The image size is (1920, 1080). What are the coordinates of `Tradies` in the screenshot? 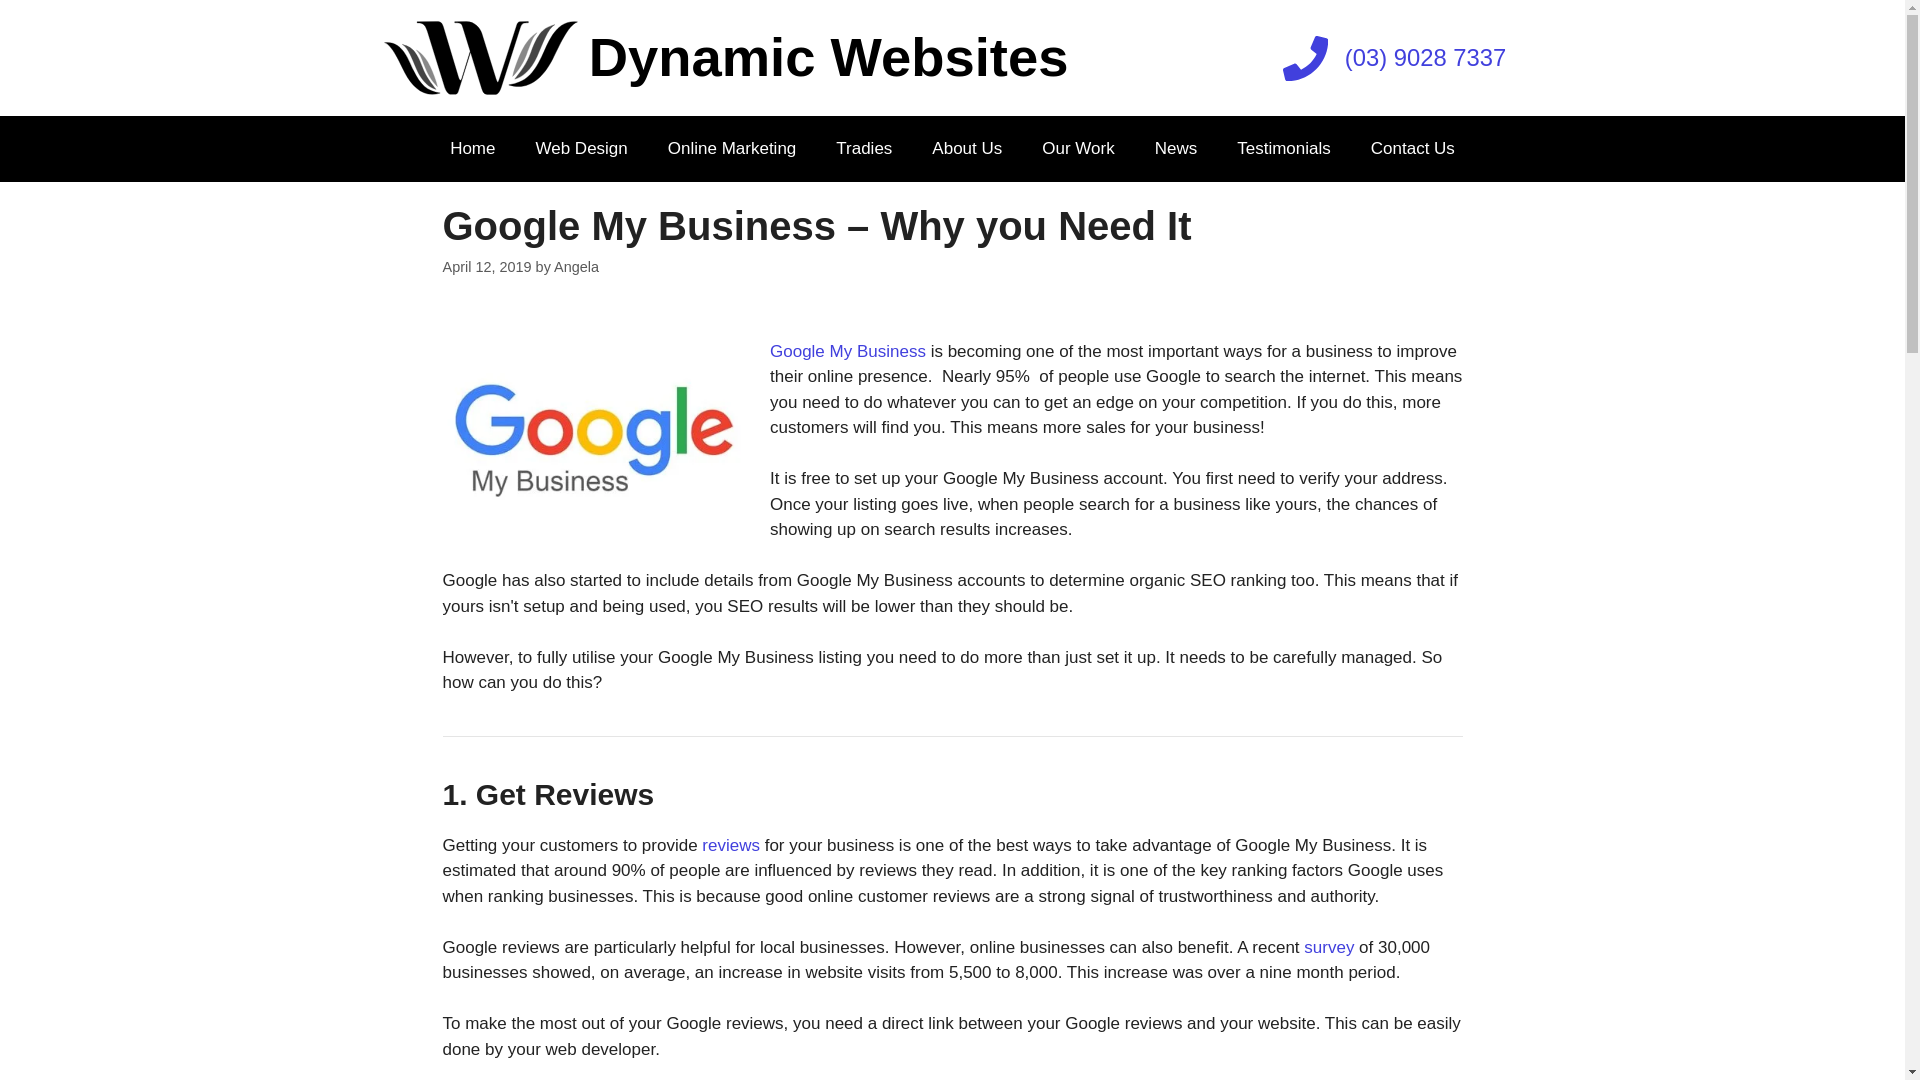 It's located at (864, 149).